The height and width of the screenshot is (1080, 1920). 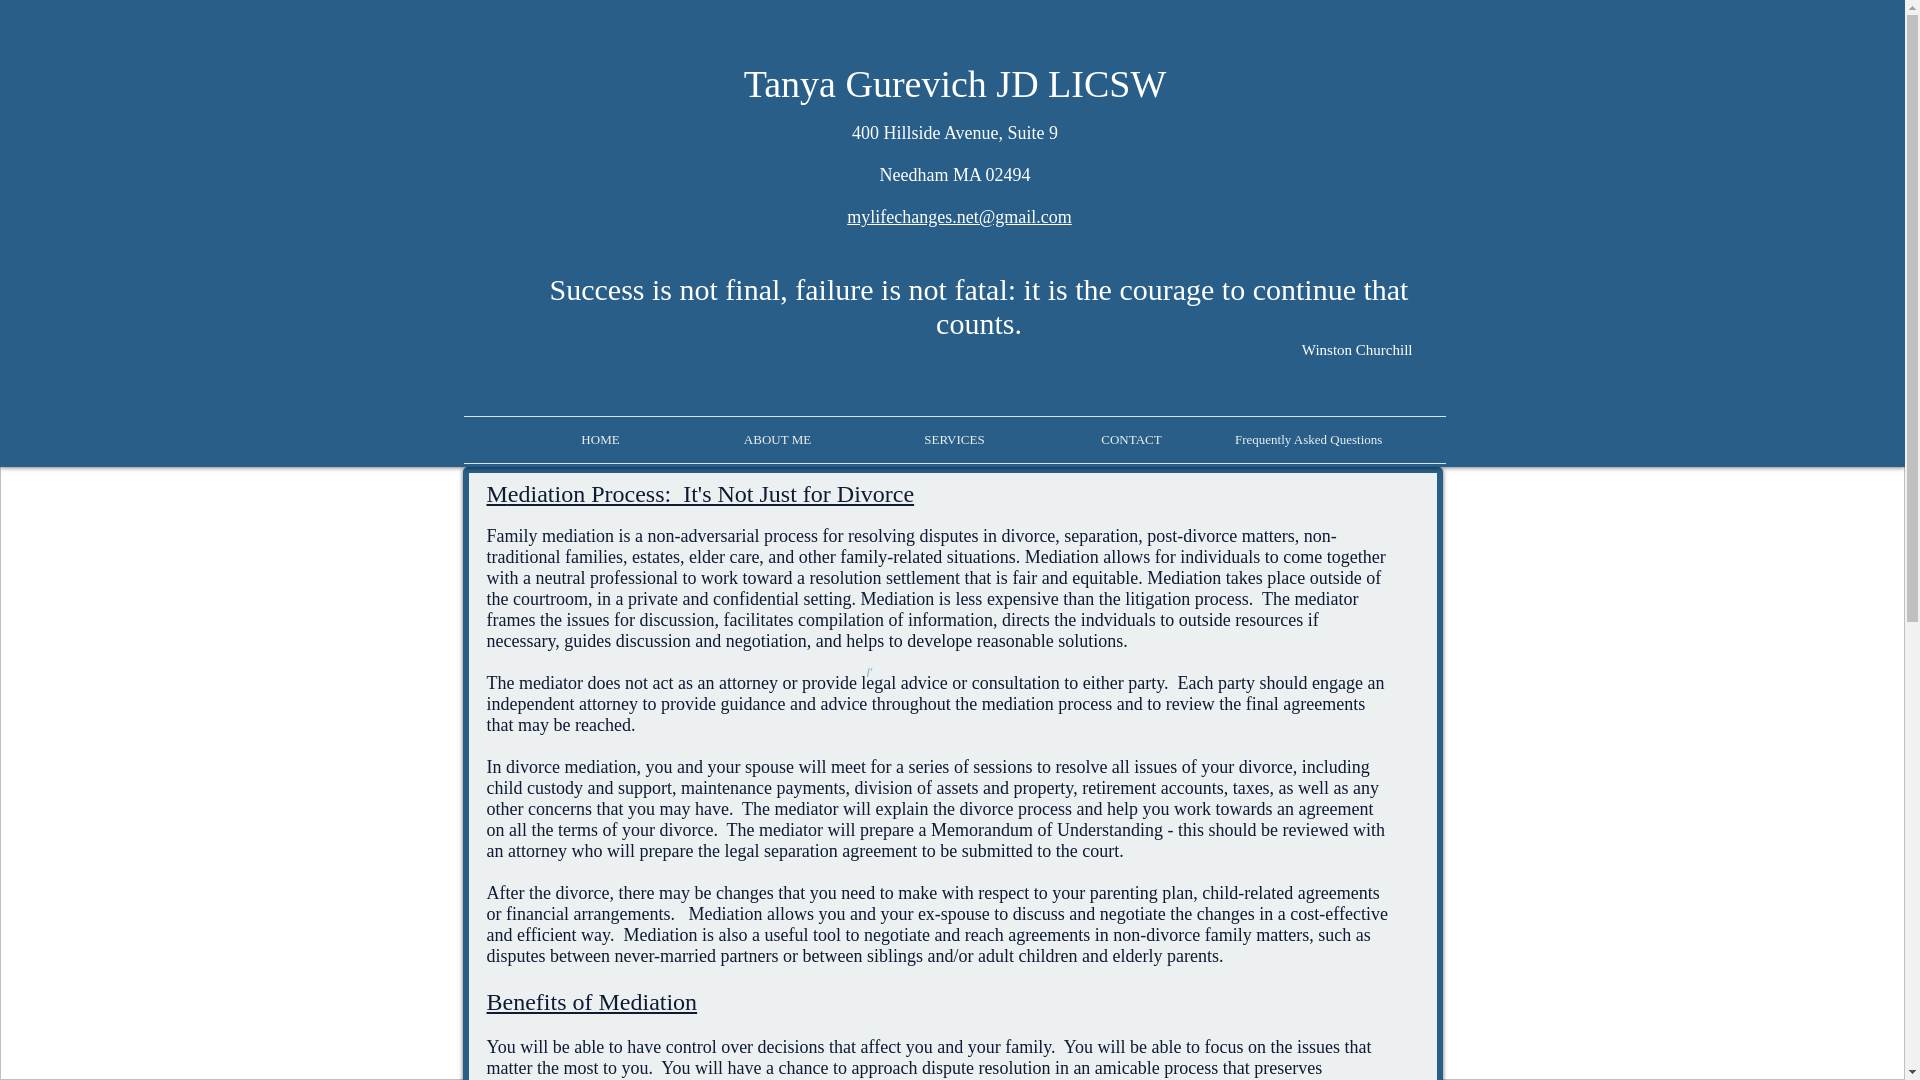 I want to click on Mediation Process:  It's Not Just for Divorce, so click(x=699, y=496).